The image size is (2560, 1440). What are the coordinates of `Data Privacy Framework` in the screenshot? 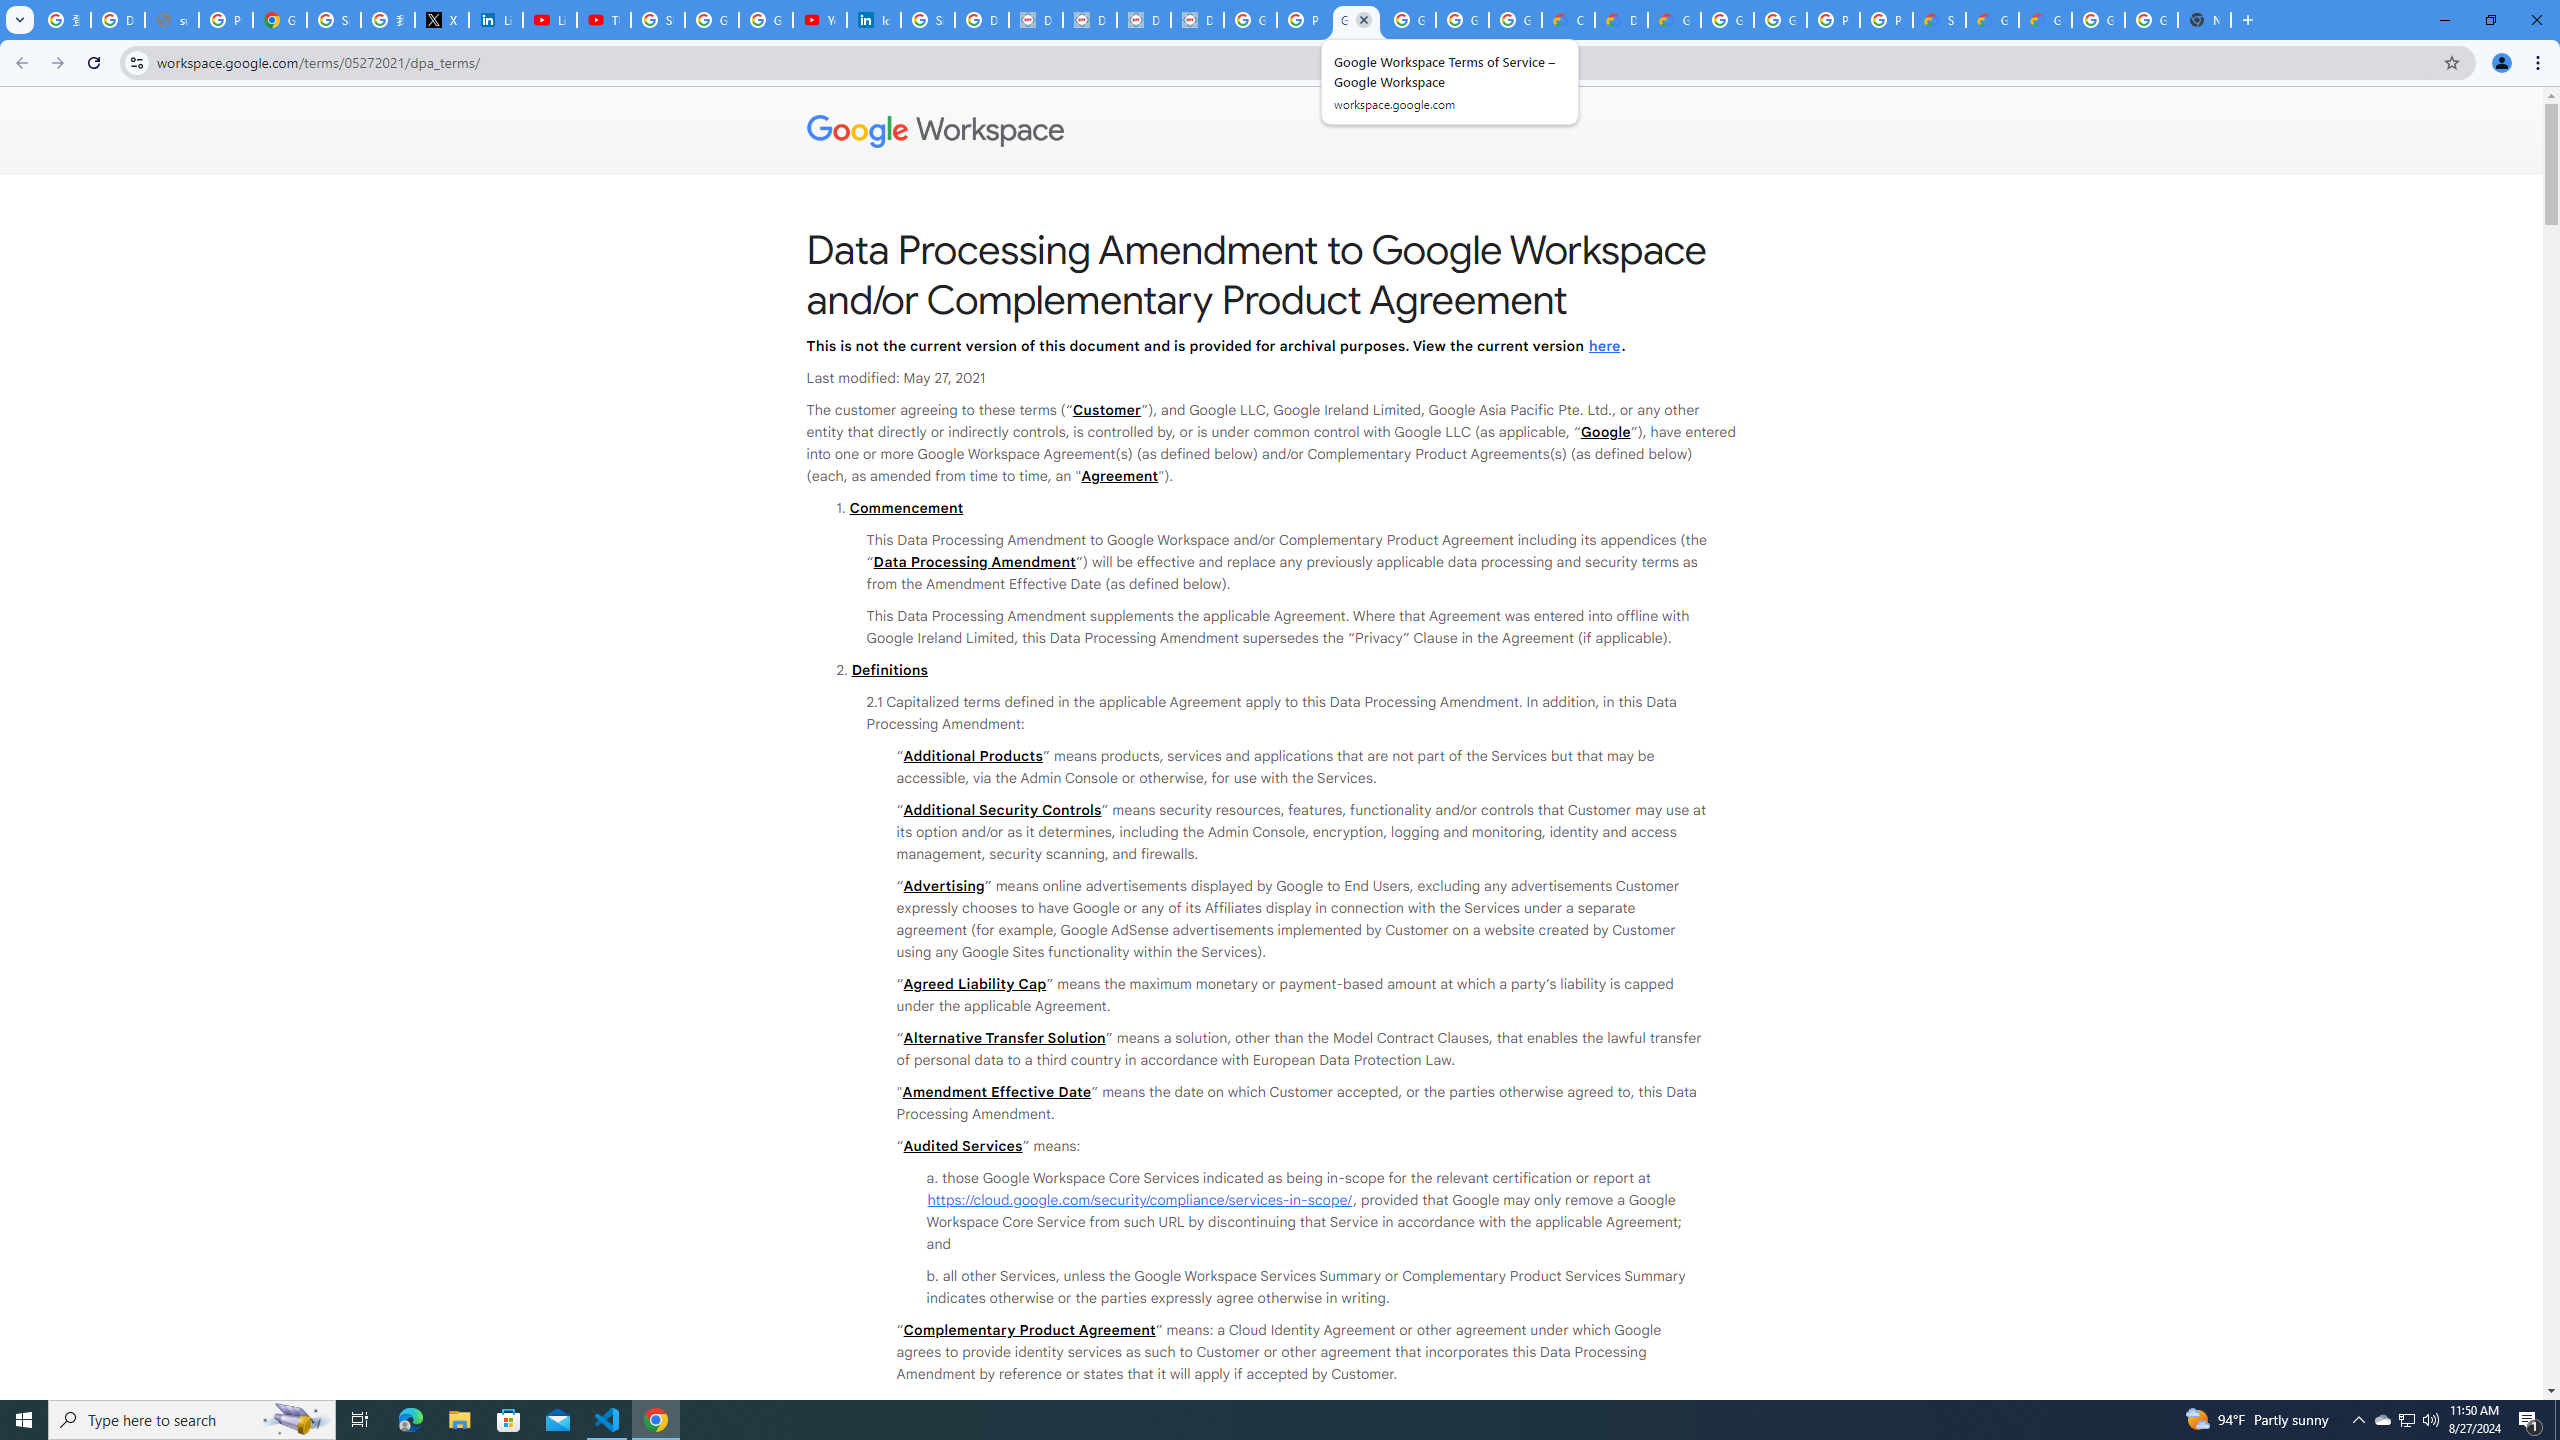 It's located at (1144, 20).